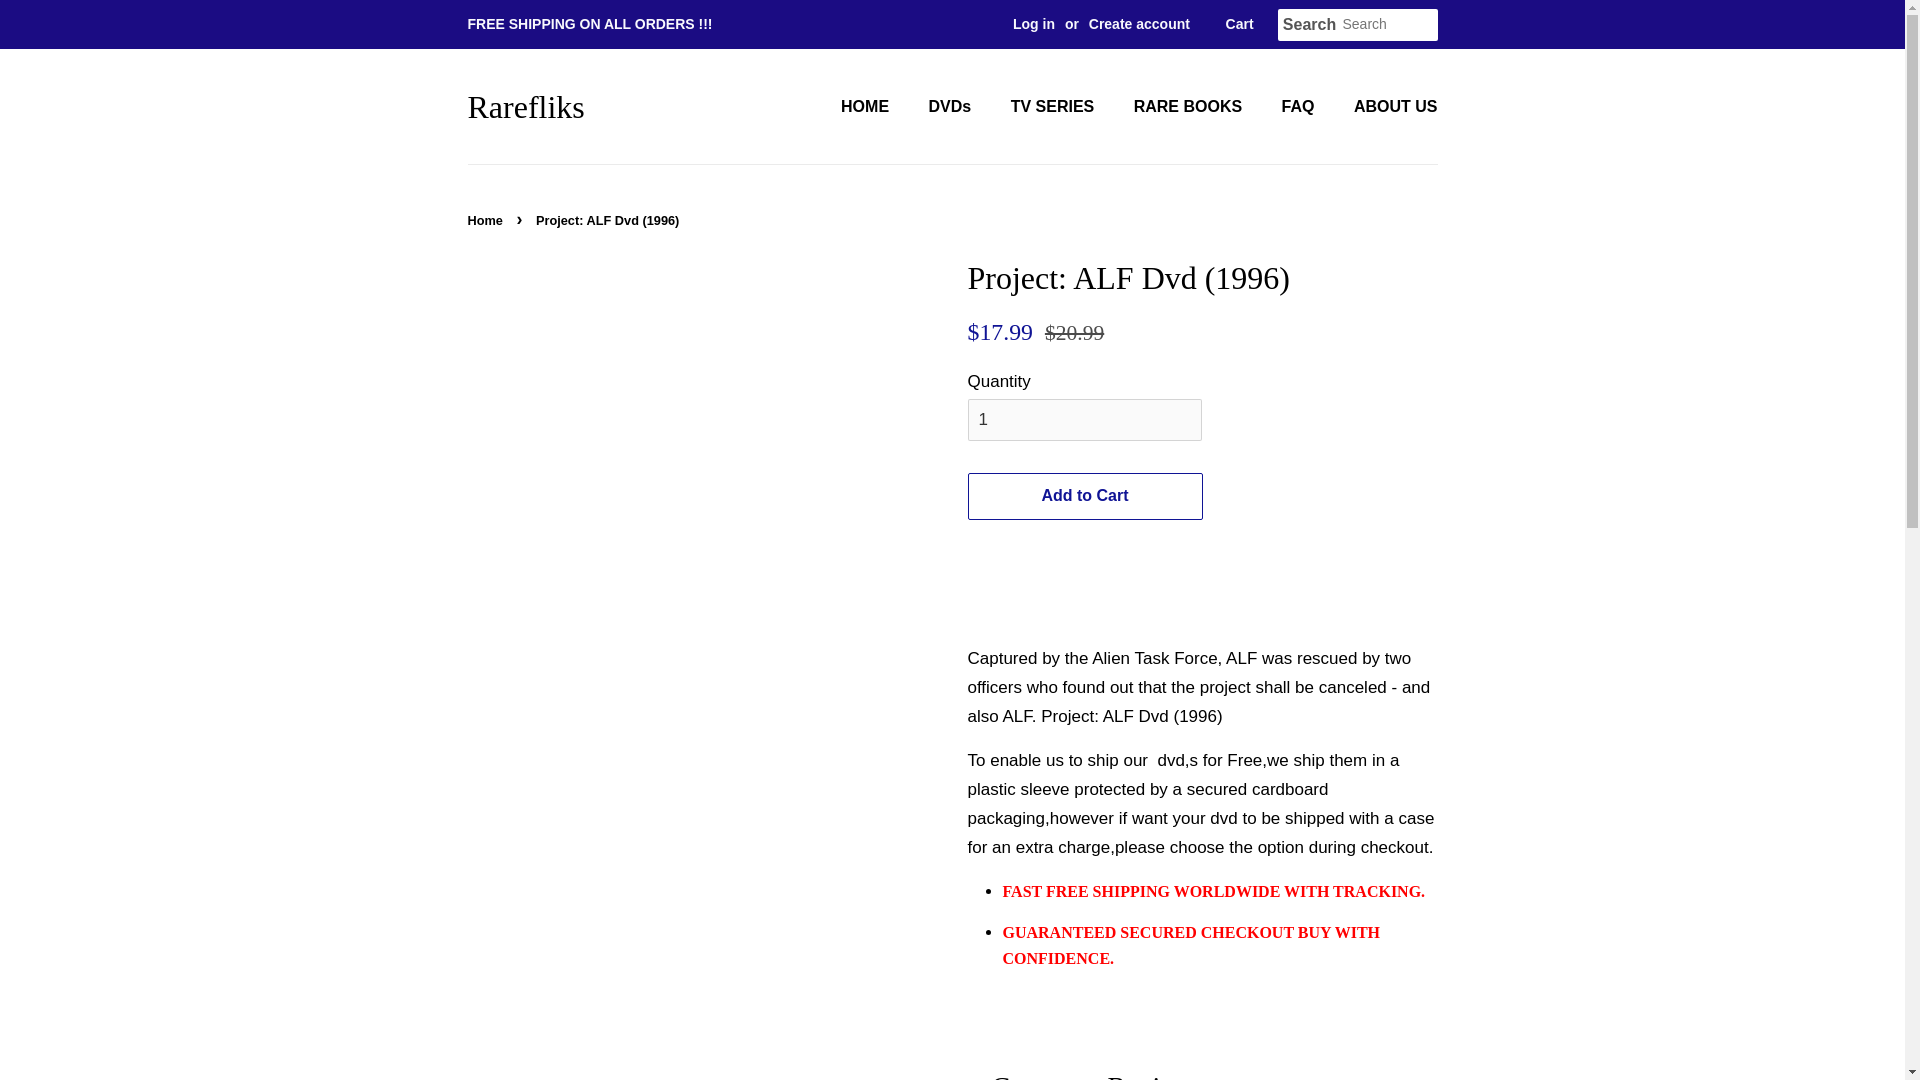  Describe the element at coordinates (1139, 24) in the screenshot. I see `Create account` at that location.